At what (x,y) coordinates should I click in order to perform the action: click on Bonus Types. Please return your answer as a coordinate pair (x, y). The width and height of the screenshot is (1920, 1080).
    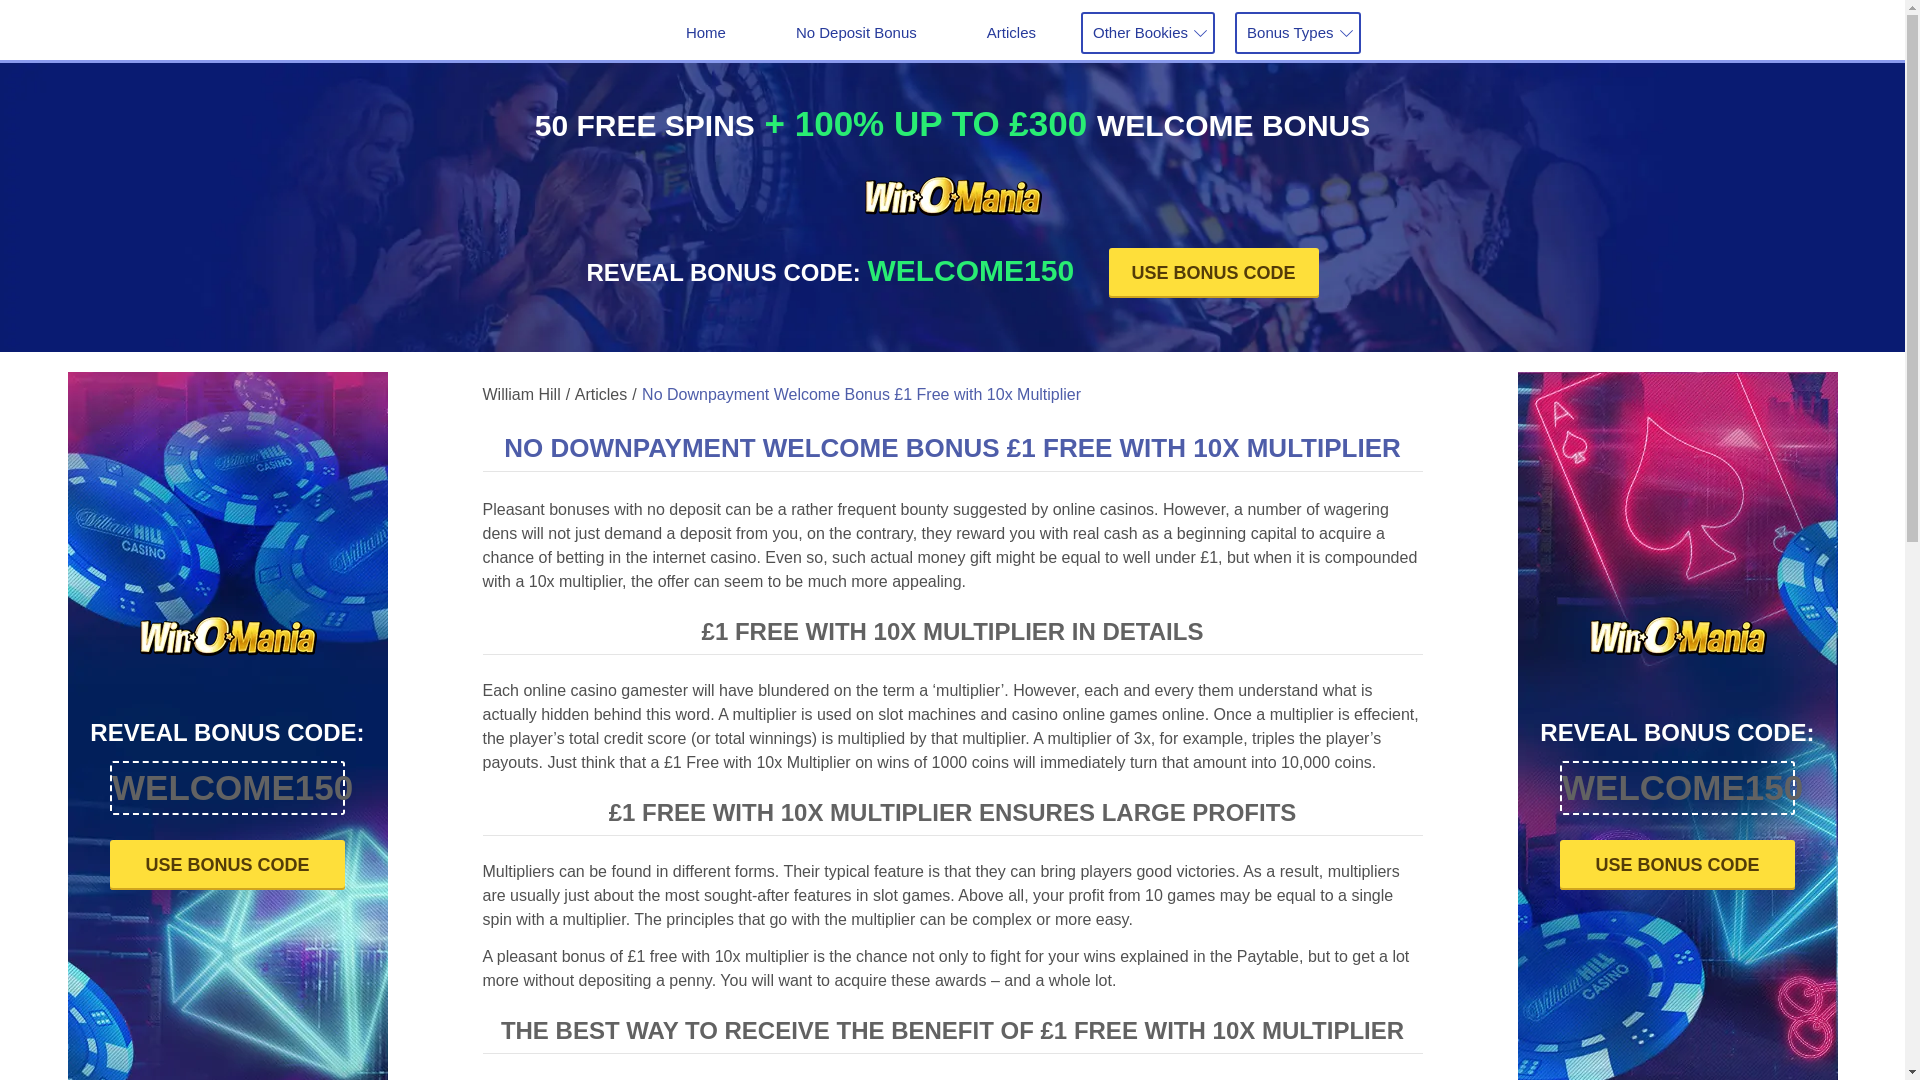
    Looking at the image, I should click on (1296, 32).